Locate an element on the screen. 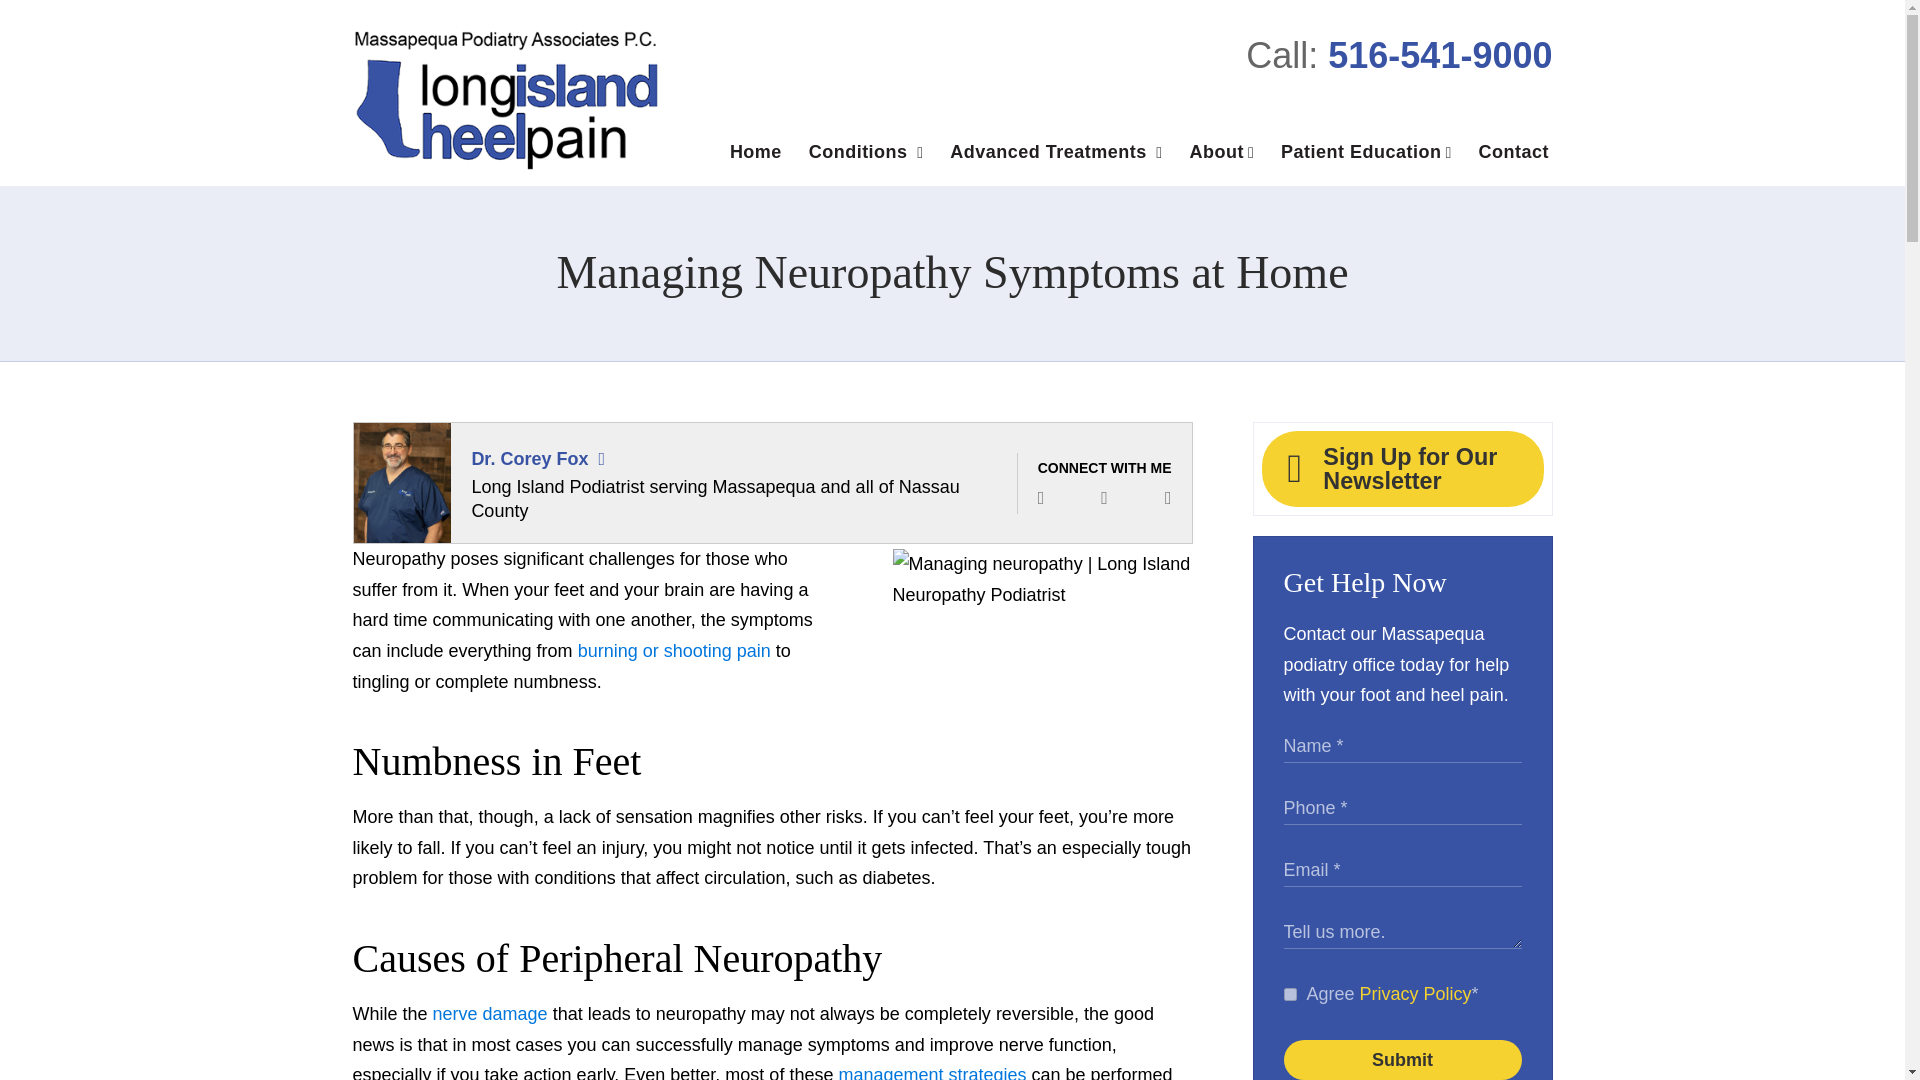 This screenshot has width=1920, height=1080. Contact is located at coordinates (1513, 156).